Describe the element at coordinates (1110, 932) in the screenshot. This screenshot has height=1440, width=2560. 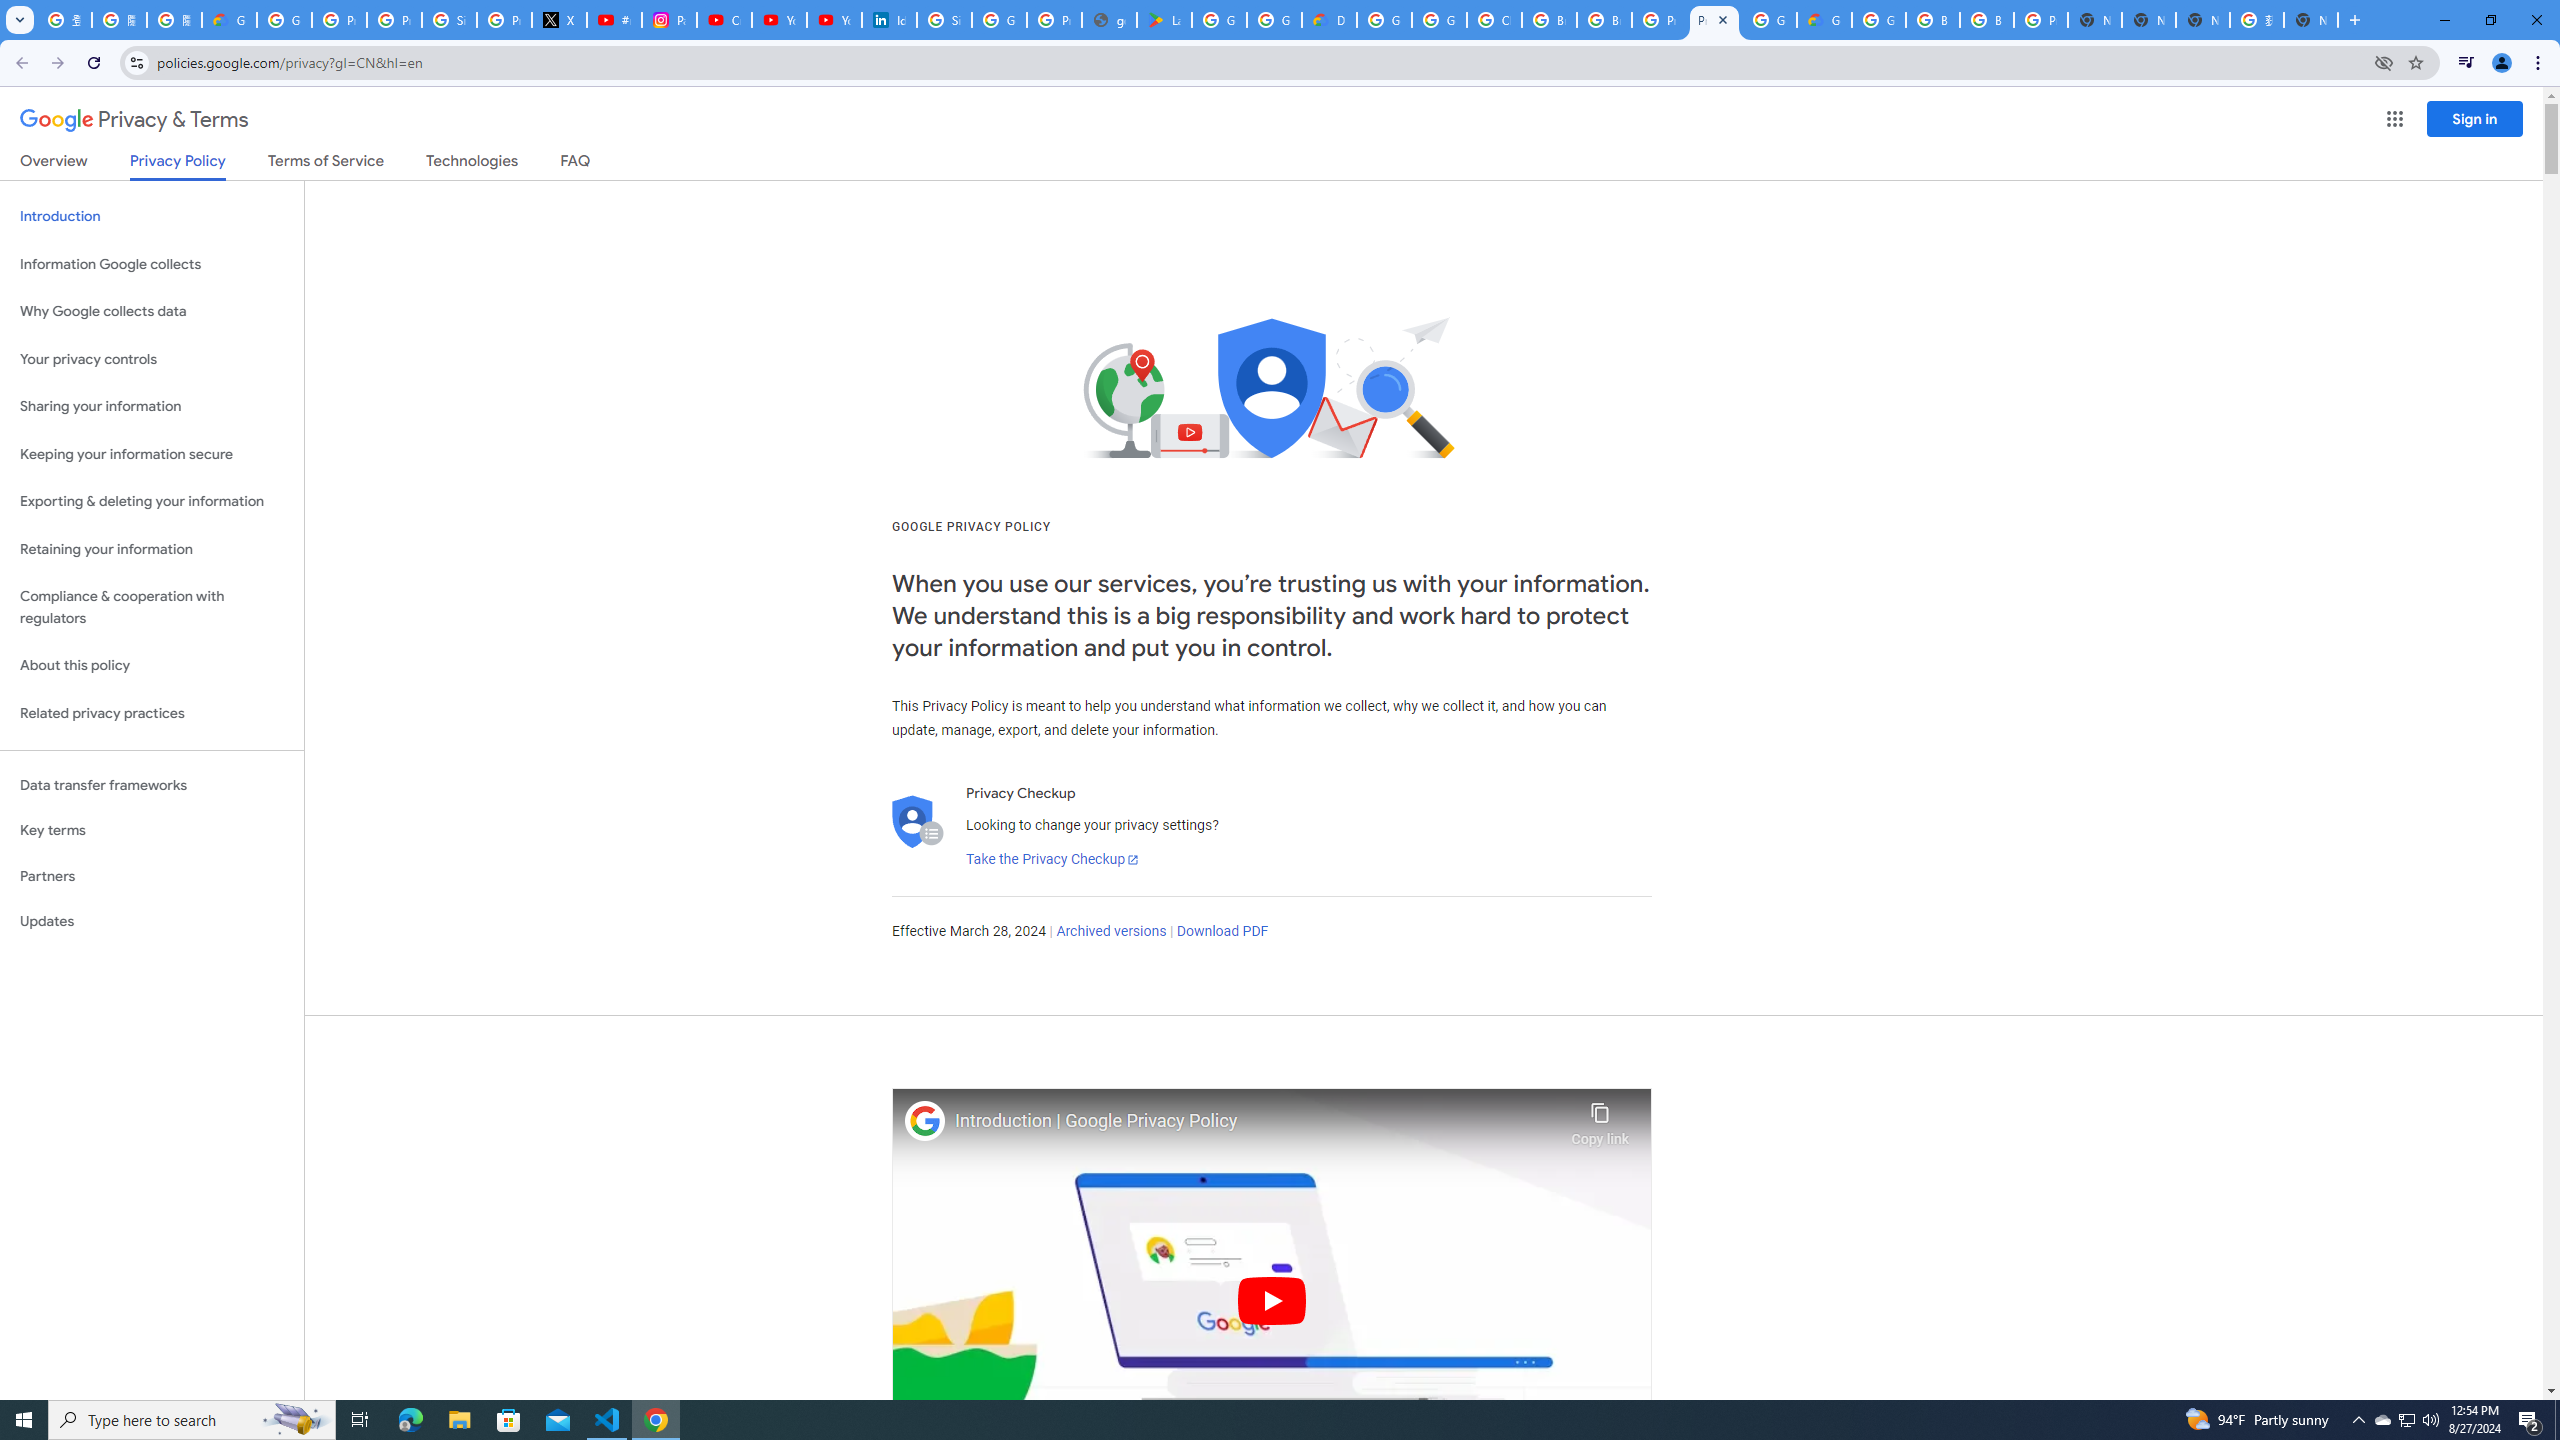
I see `Archived versions` at that location.